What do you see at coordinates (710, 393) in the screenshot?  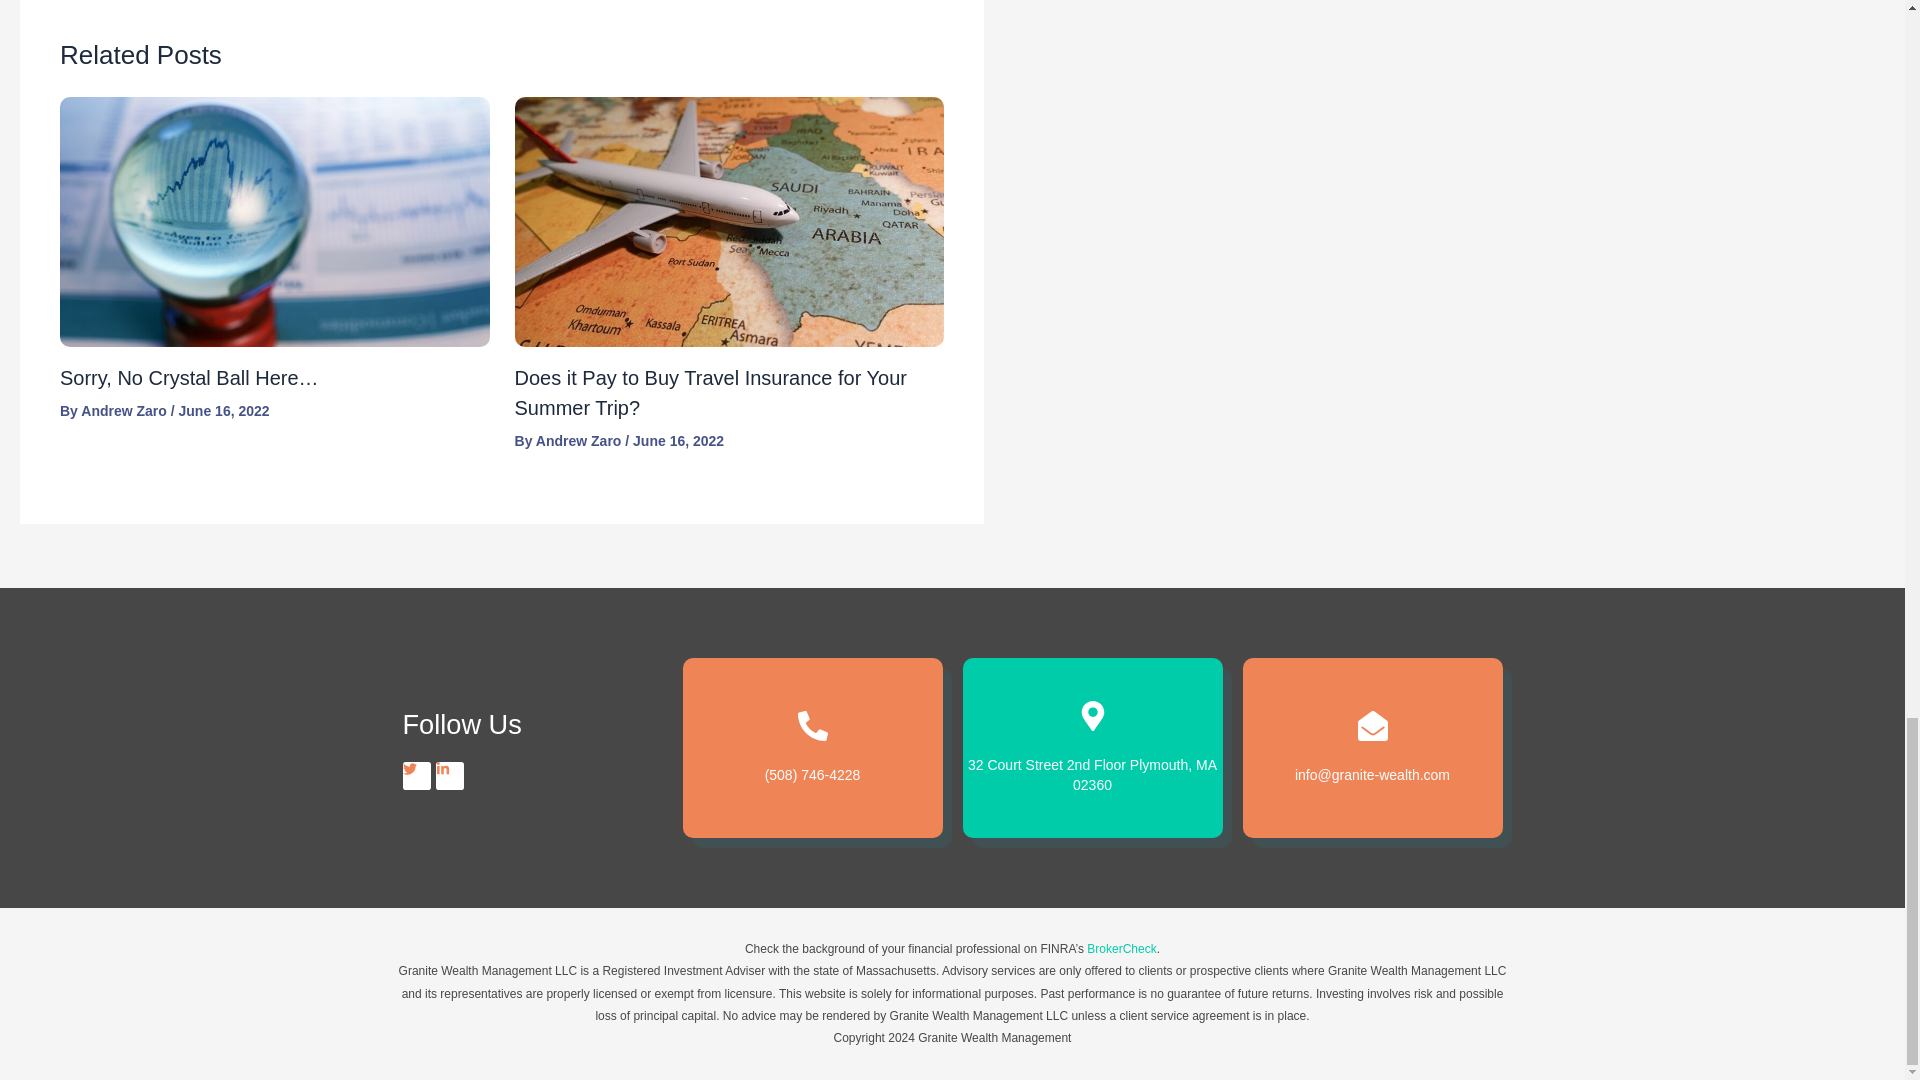 I see `Does it Pay to Buy Travel Insurance for Your Summer Trip?` at bounding box center [710, 393].